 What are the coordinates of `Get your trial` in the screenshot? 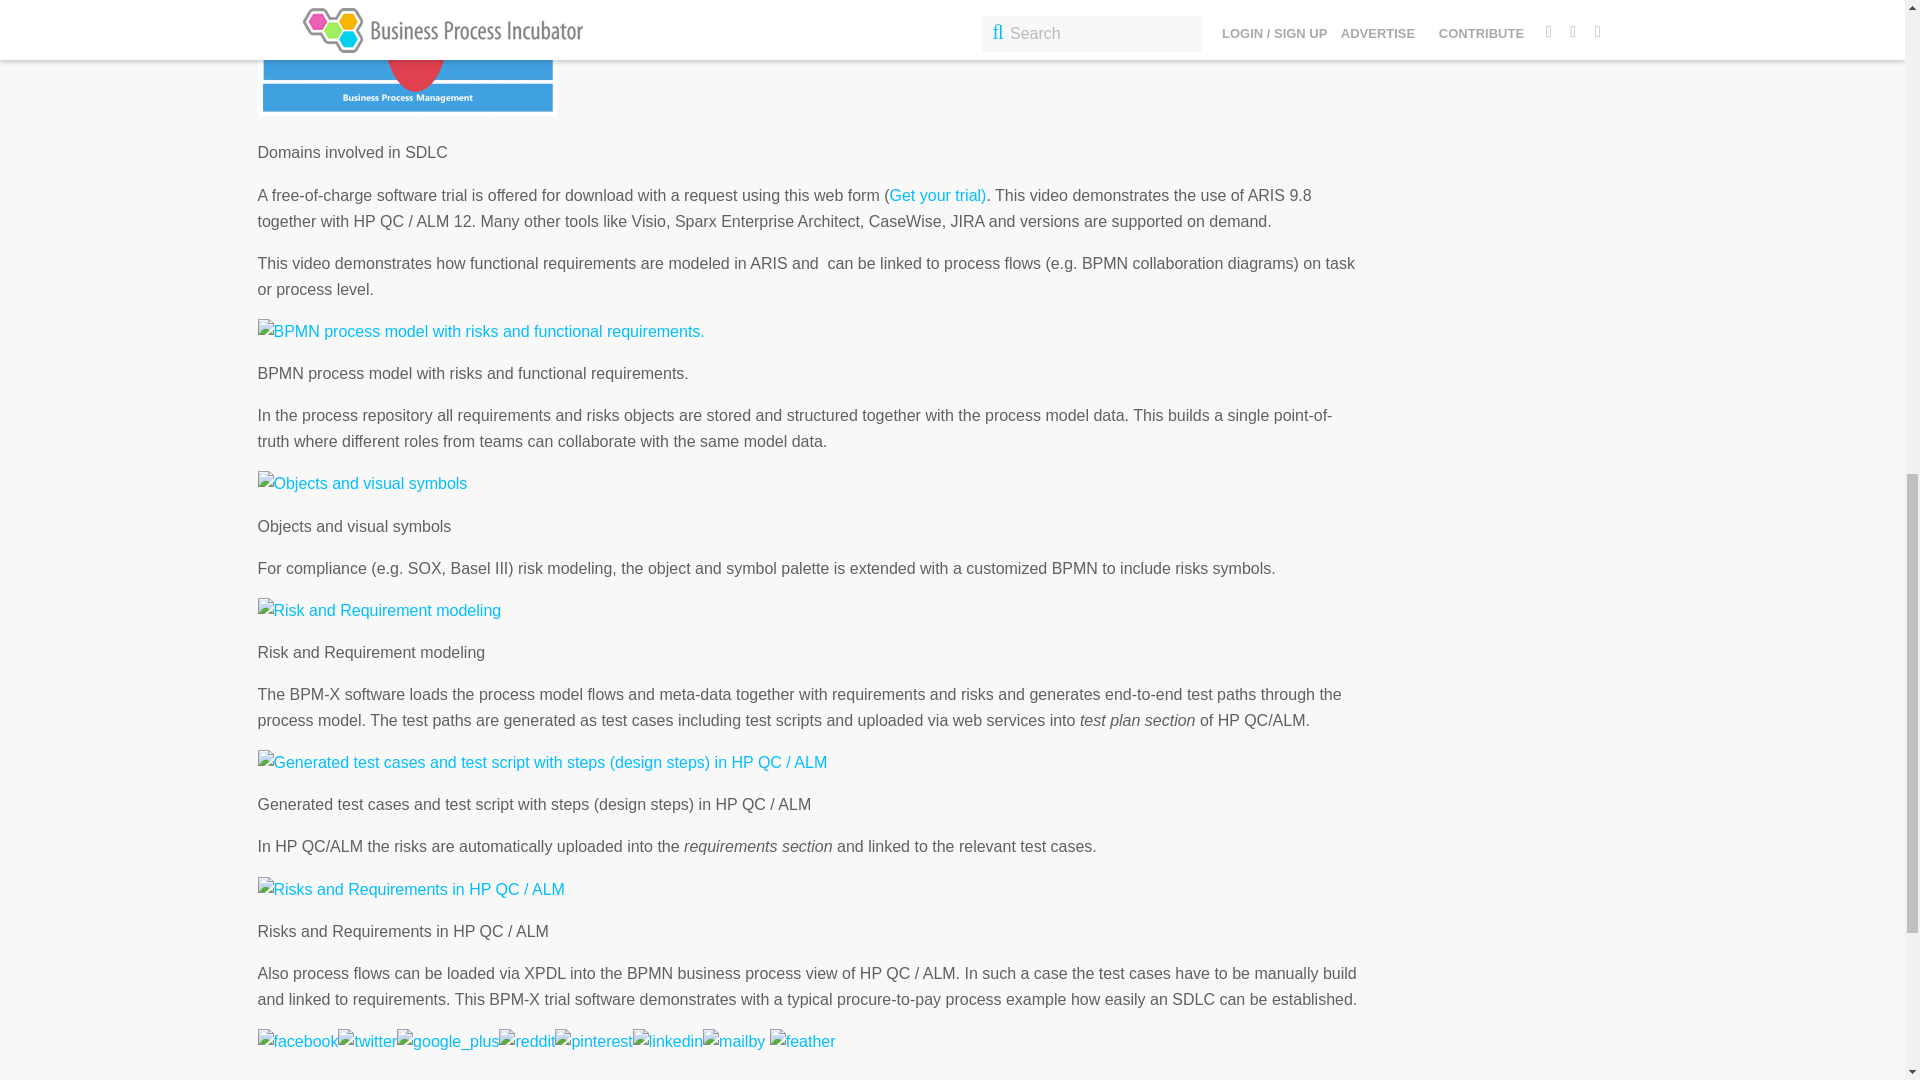 It's located at (936, 195).